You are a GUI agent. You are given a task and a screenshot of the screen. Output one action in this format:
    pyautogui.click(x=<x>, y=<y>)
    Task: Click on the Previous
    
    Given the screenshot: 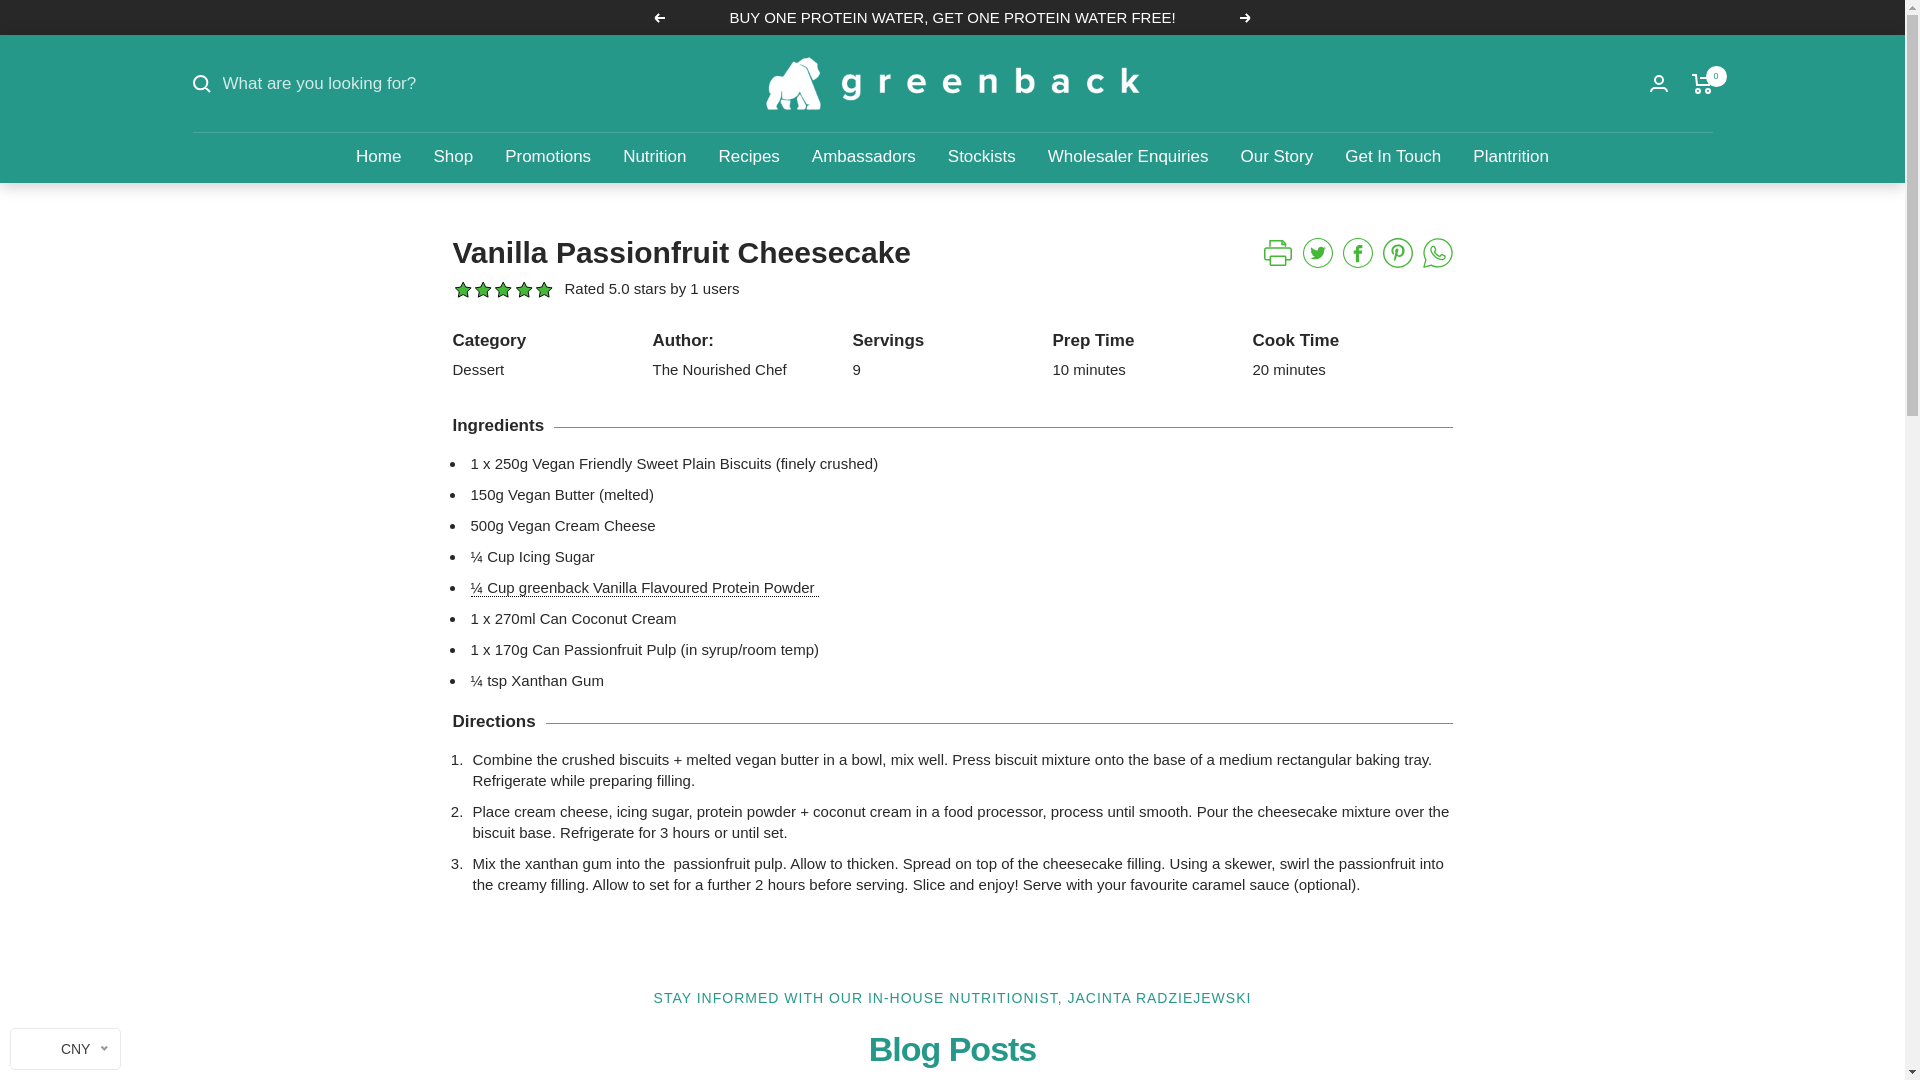 What is the action you would take?
    pyautogui.click(x=658, y=17)
    